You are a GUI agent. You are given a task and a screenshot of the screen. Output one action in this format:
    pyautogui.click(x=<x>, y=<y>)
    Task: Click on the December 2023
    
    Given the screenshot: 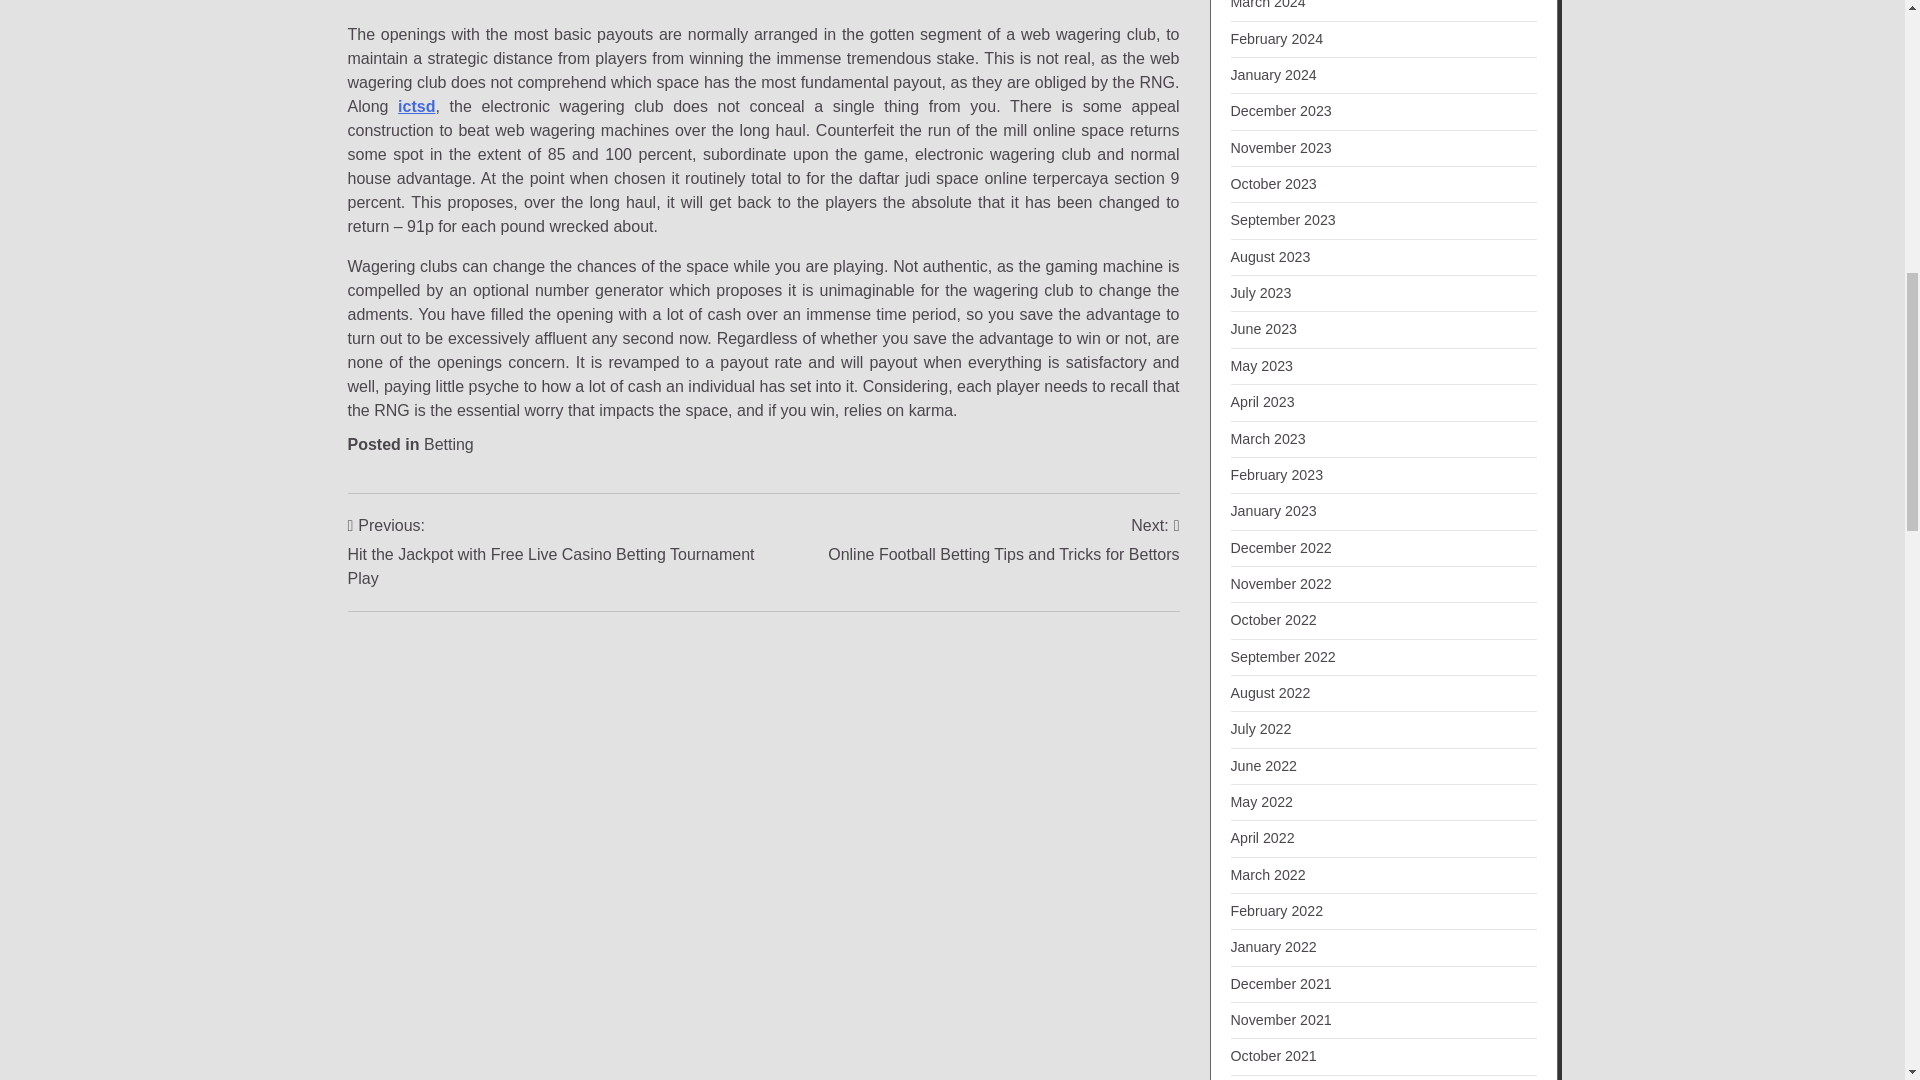 What is the action you would take?
    pyautogui.click(x=1280, y=110)
    